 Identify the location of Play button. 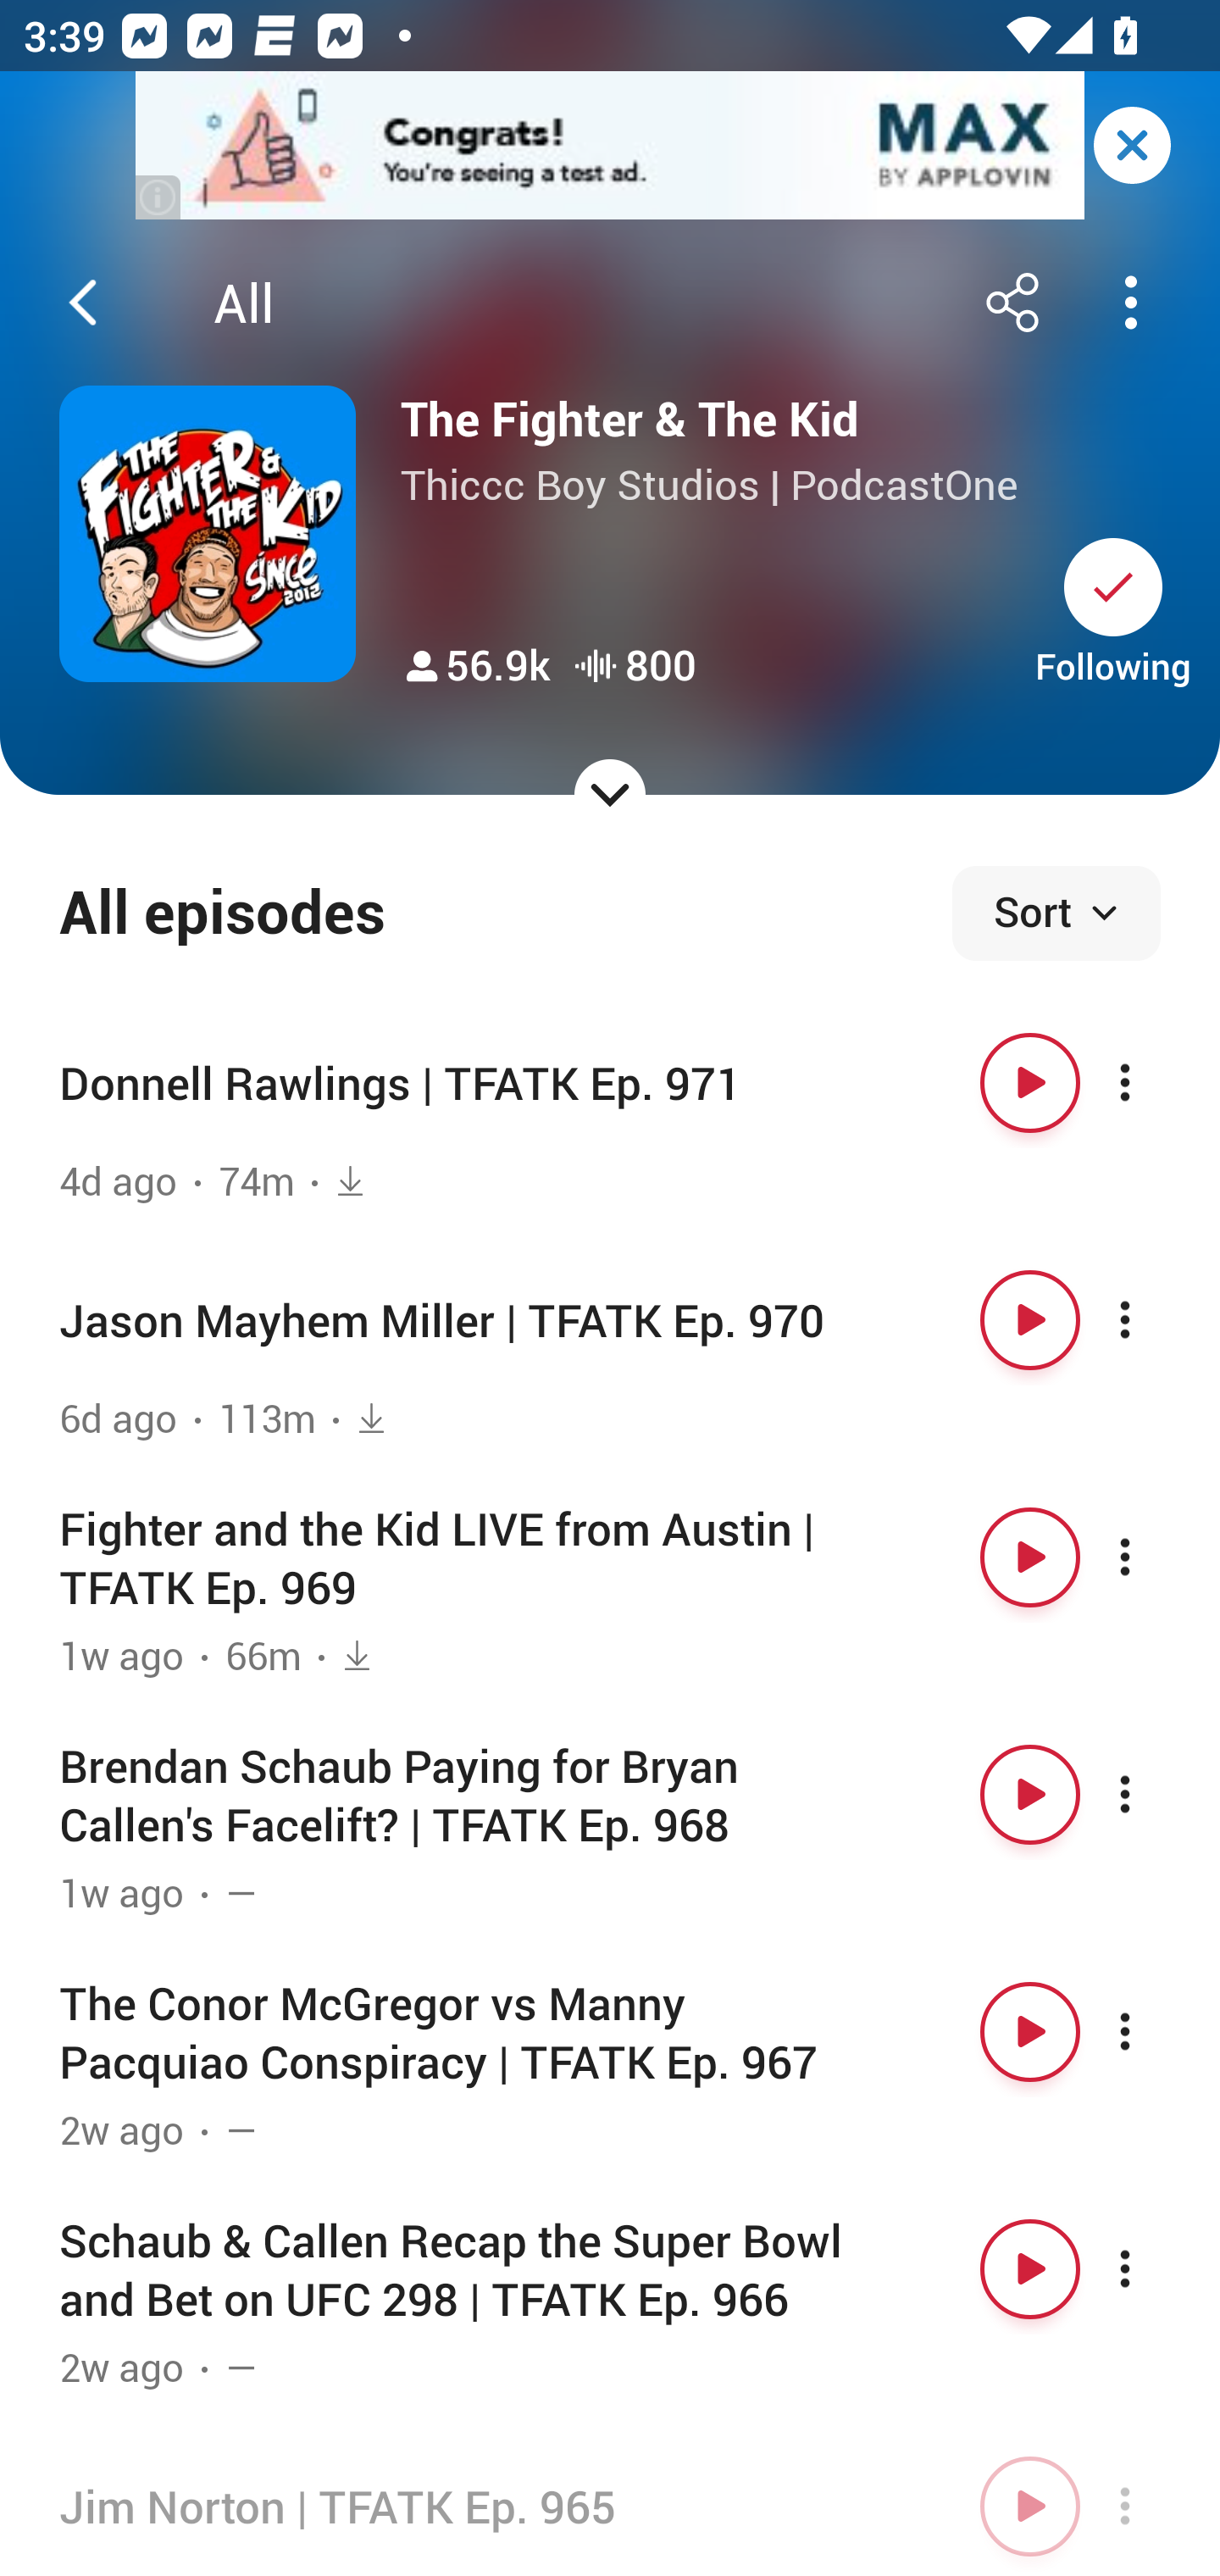
(1030, 2269).